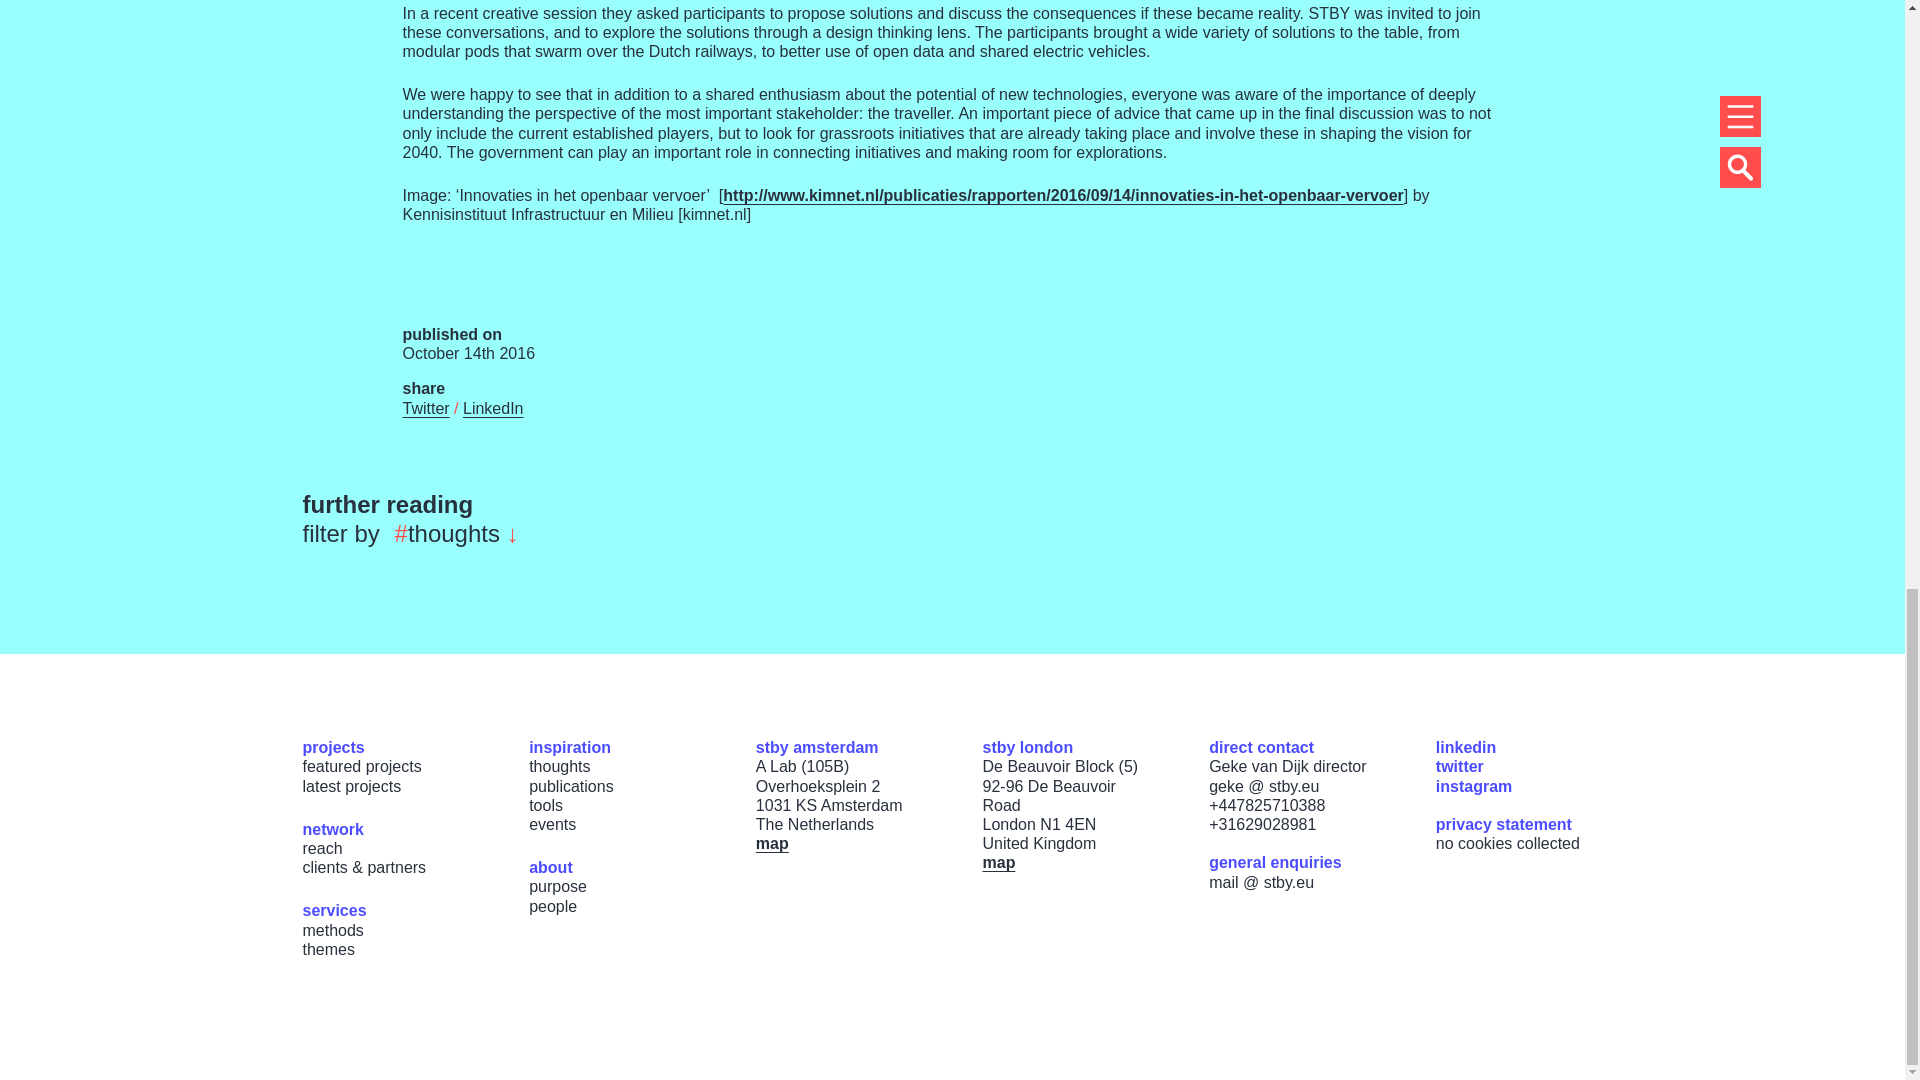  What do you see at coordinates (351, 786) in the screenshot?
I see `latest projects` at bounding box center [351, 786].